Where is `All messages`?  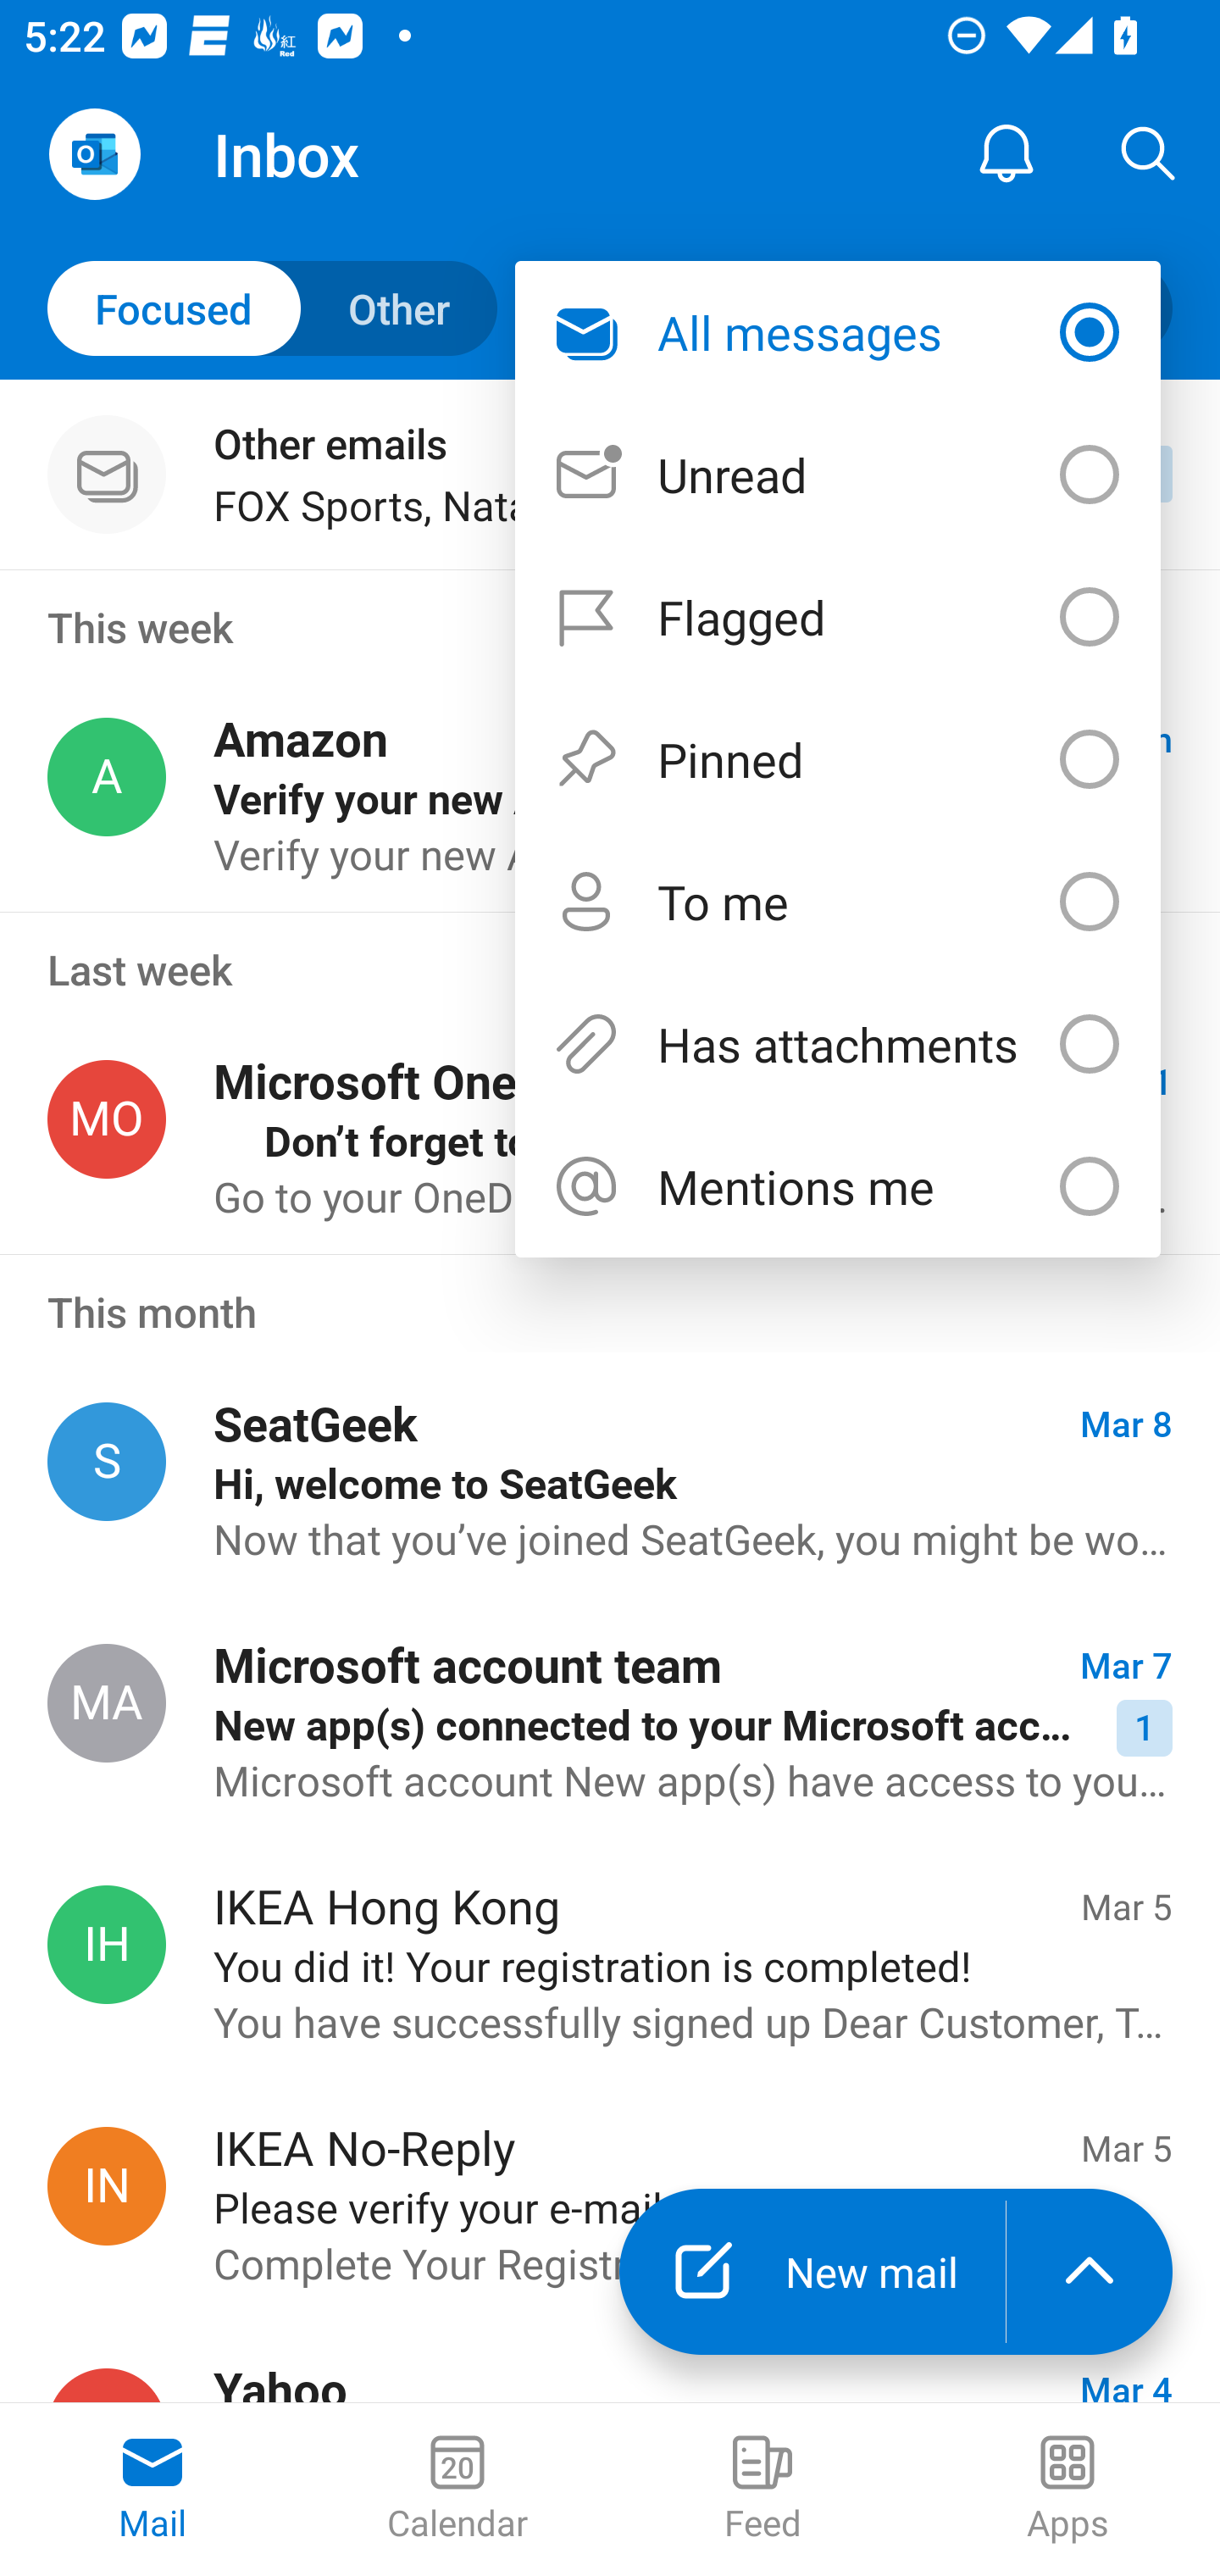 All messages is located at coordinates (837, 332).